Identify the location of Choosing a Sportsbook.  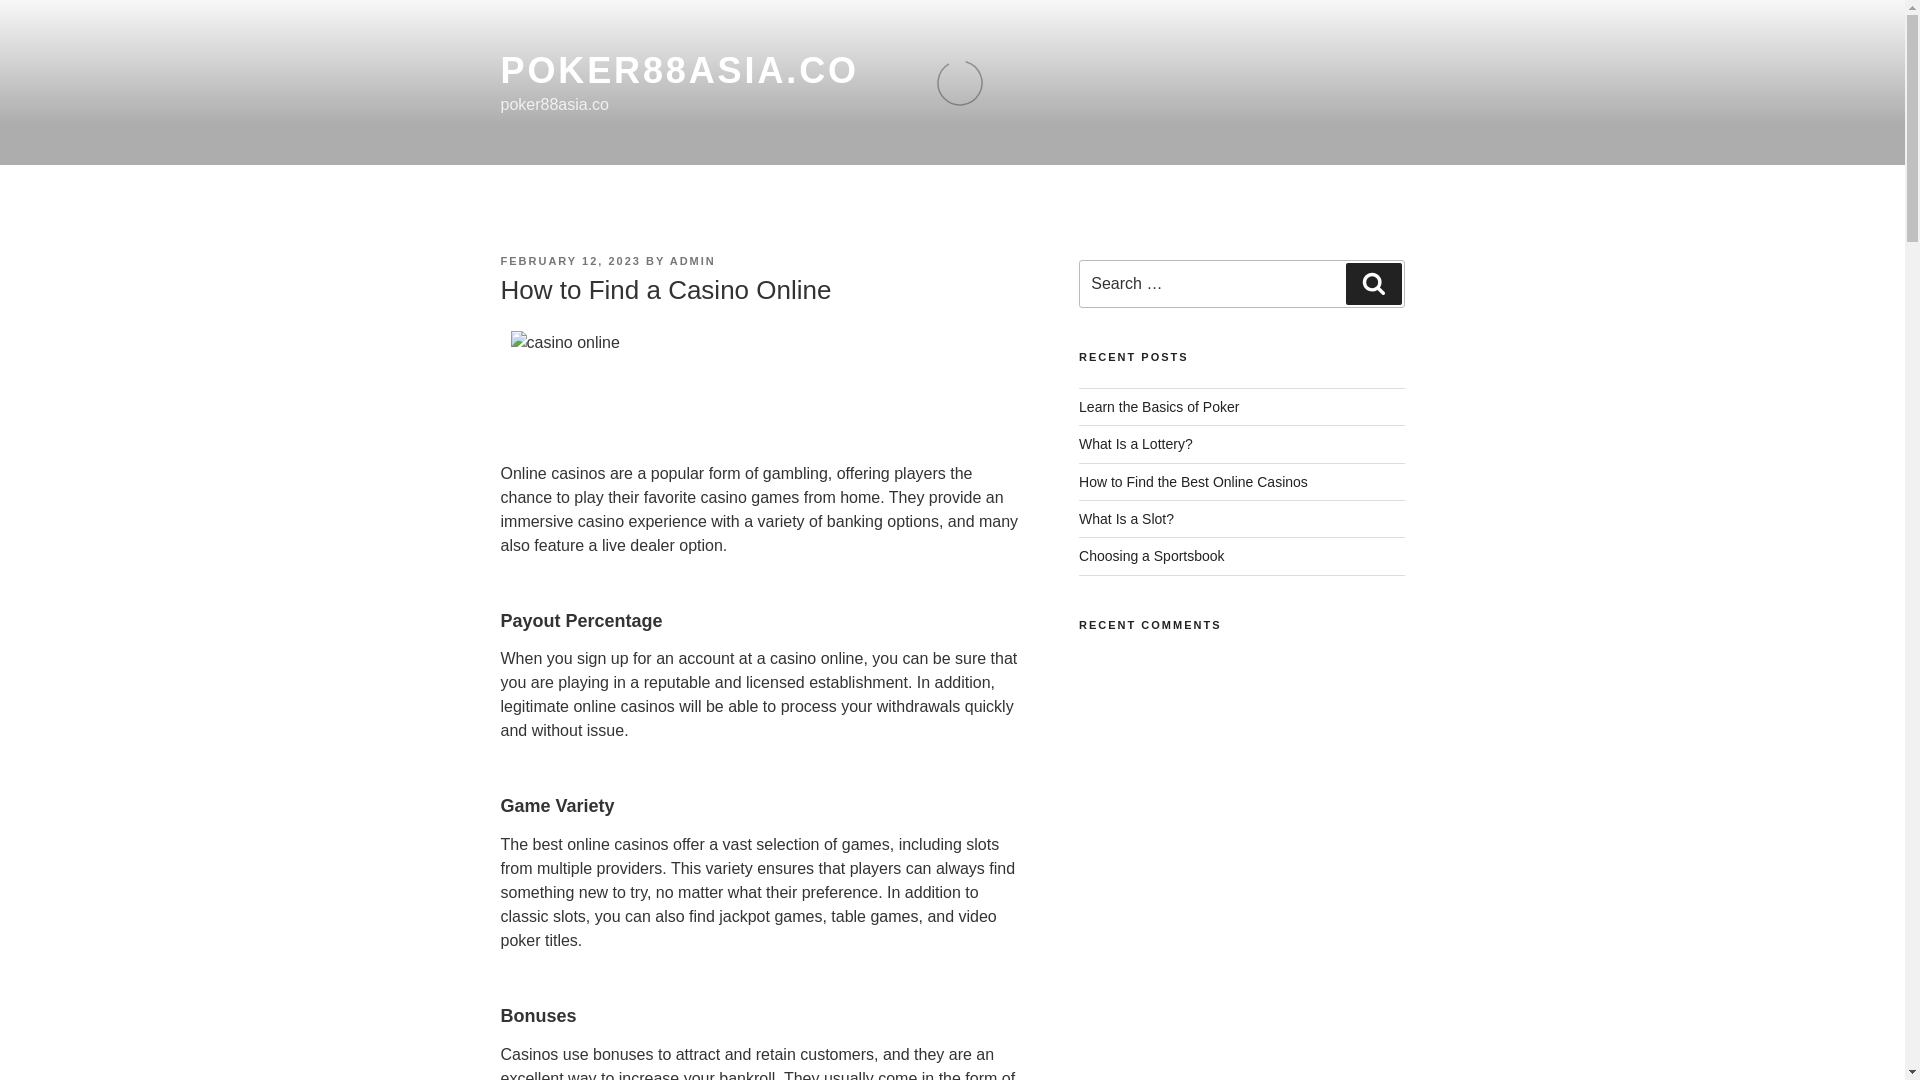
(1152, 555).